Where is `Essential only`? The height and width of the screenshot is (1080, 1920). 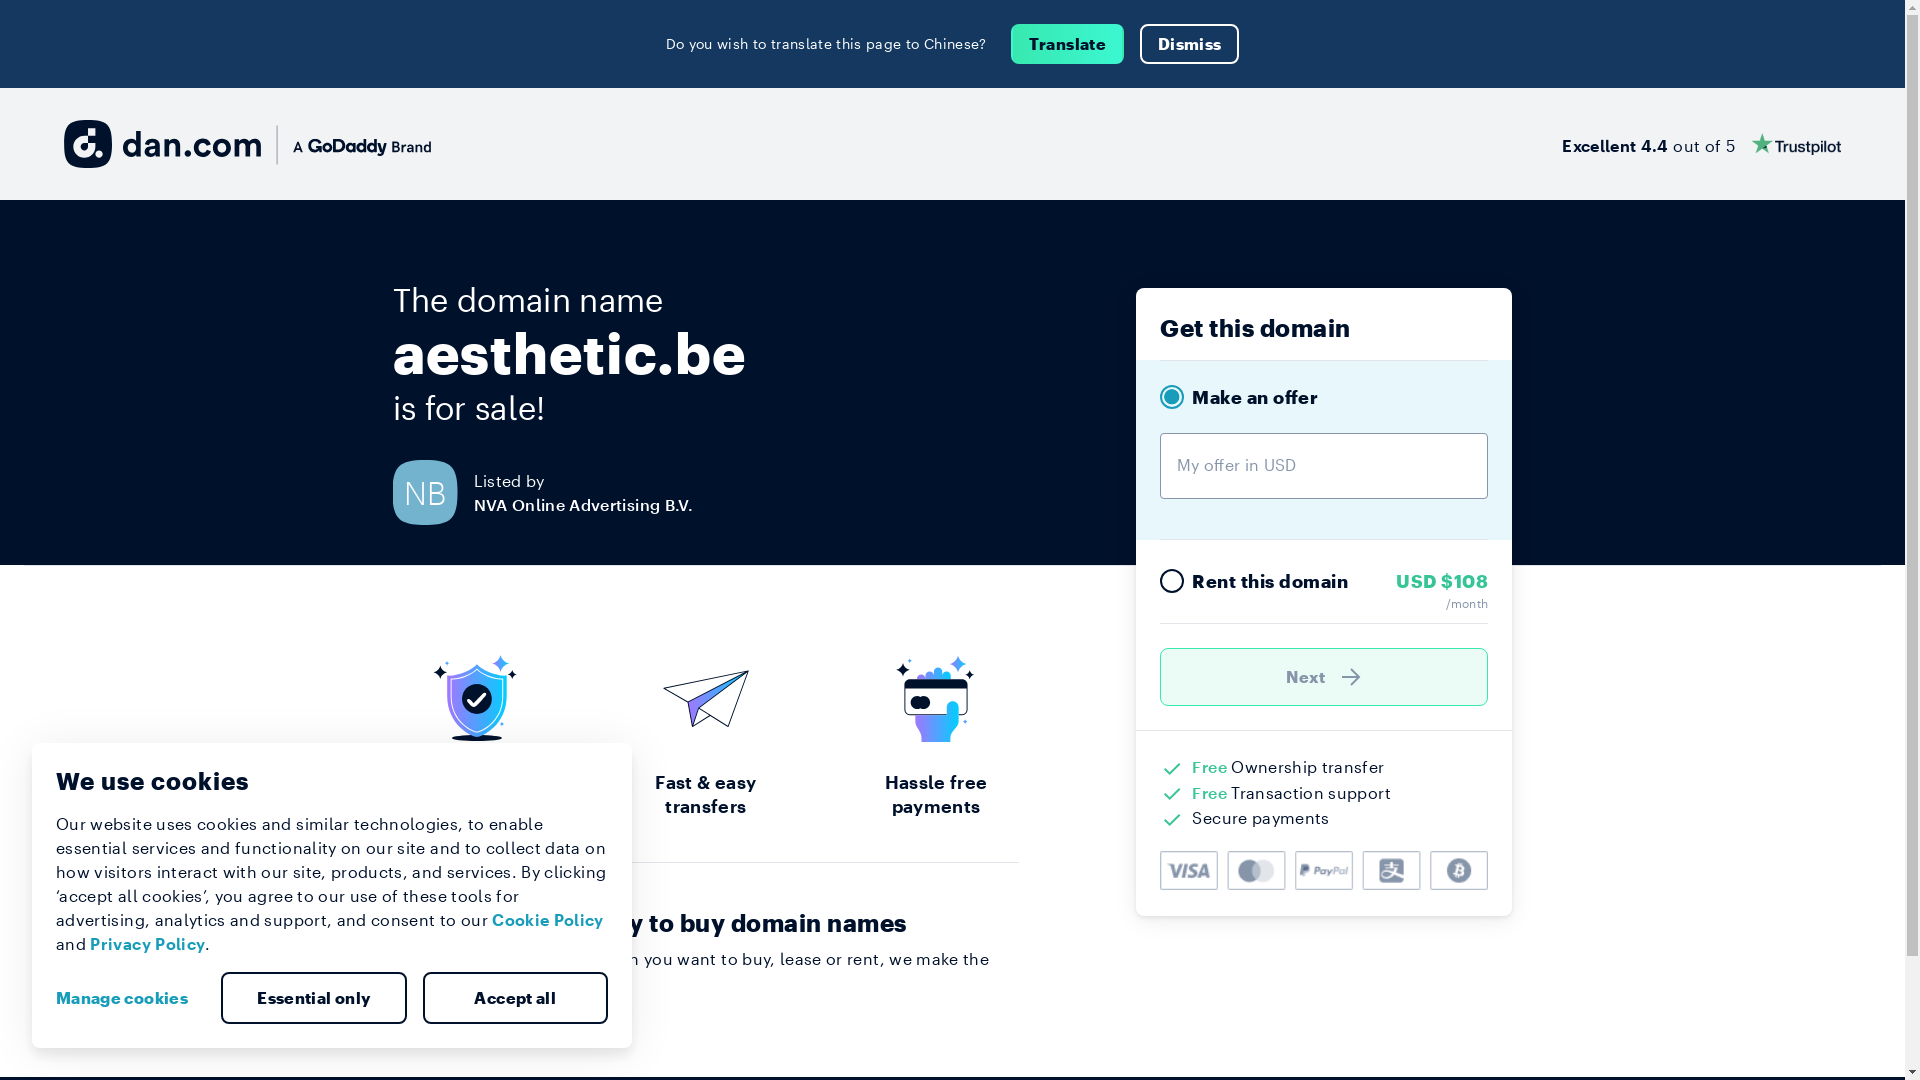 Essential only is located at coordinates (314, 998).